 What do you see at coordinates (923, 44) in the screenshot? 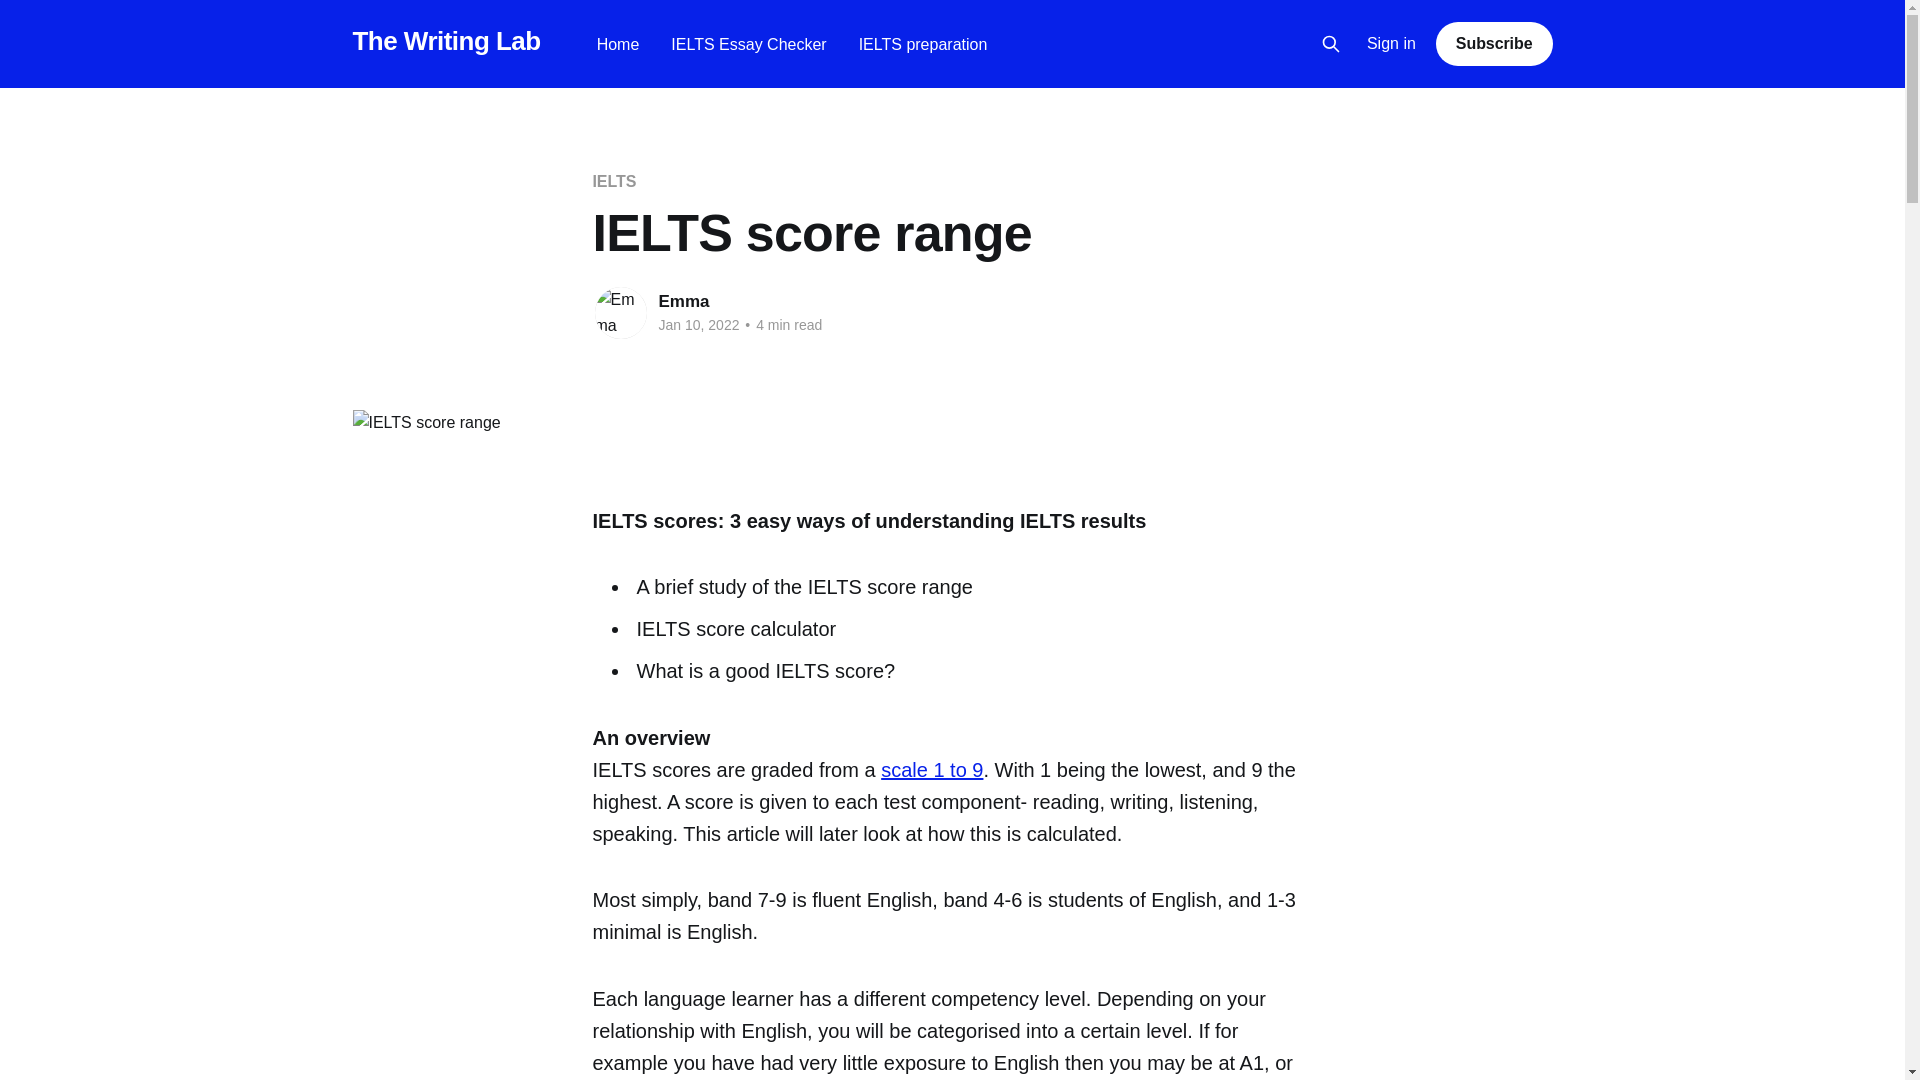
I see `IELTS preparation` at bounding box center [923, 44].